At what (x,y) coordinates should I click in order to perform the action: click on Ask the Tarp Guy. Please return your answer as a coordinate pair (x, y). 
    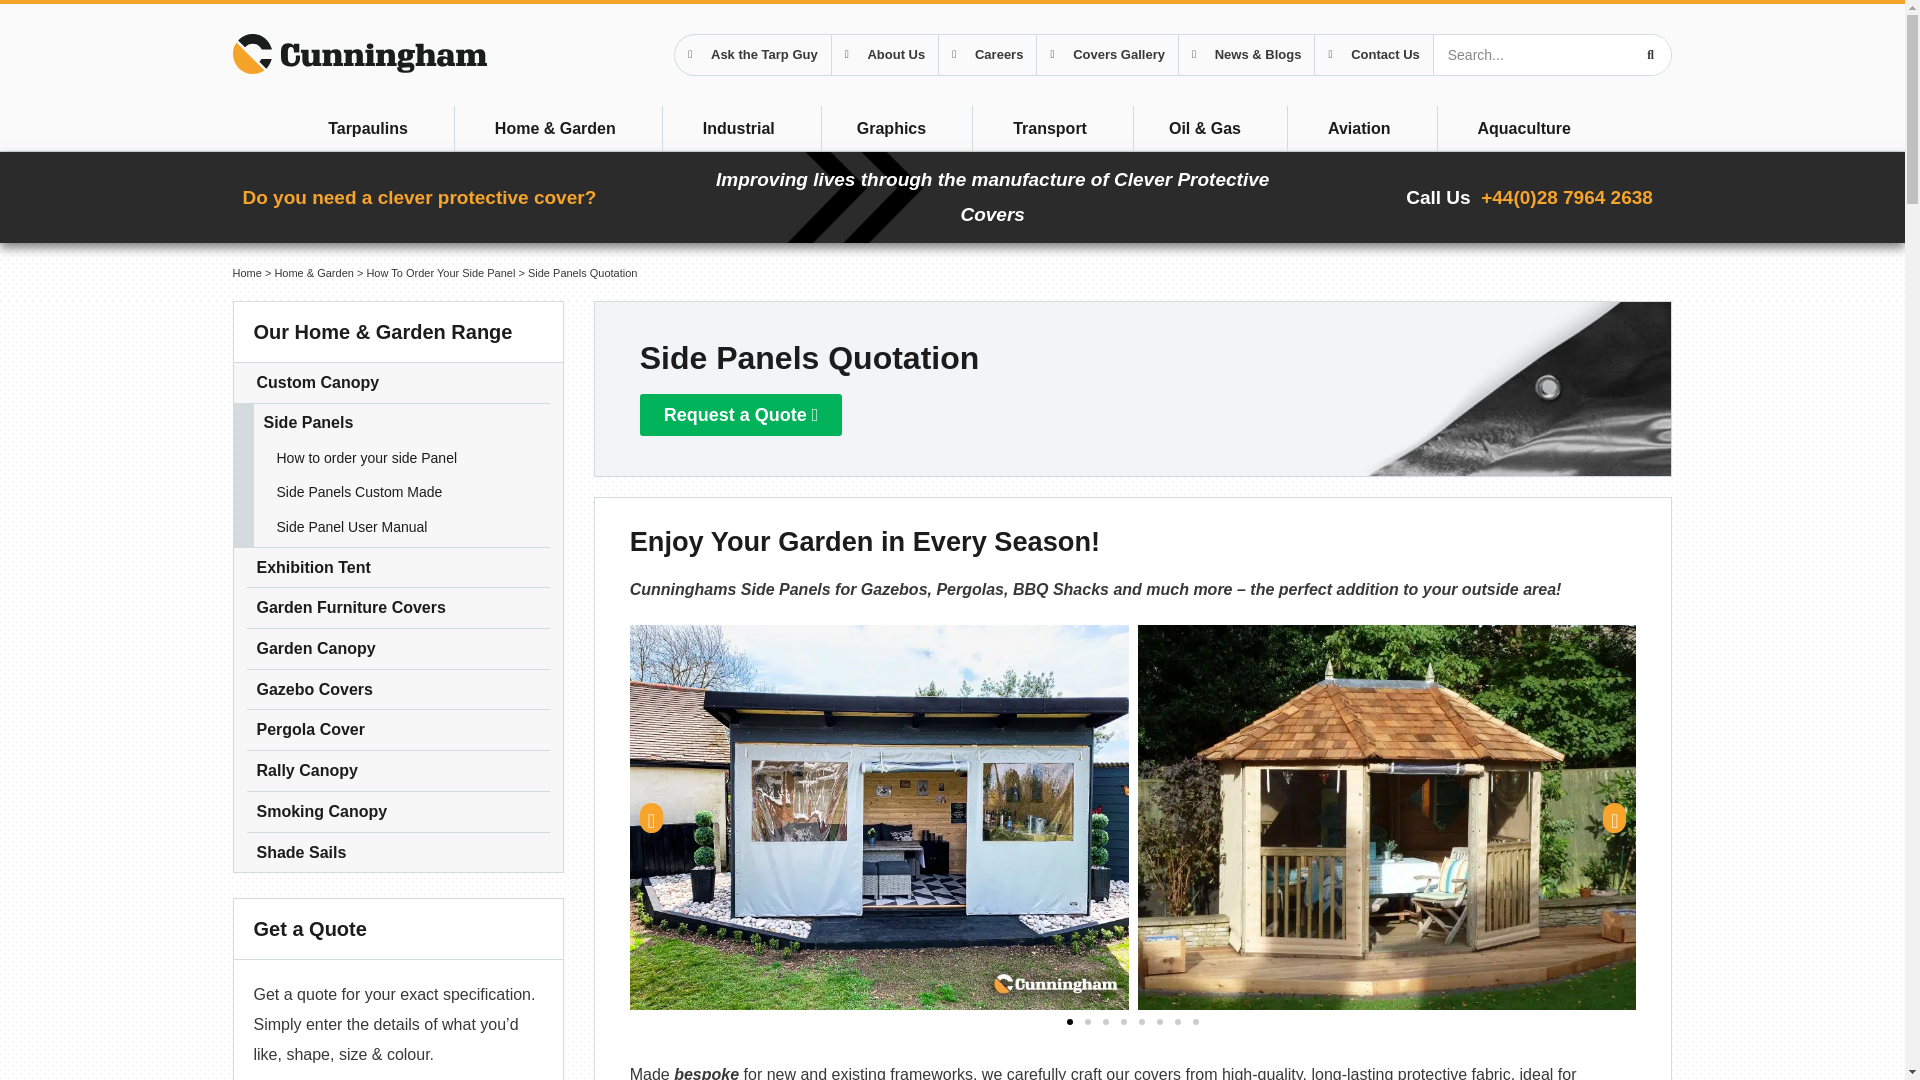
    Looking at the image, I should click on (752, 54).